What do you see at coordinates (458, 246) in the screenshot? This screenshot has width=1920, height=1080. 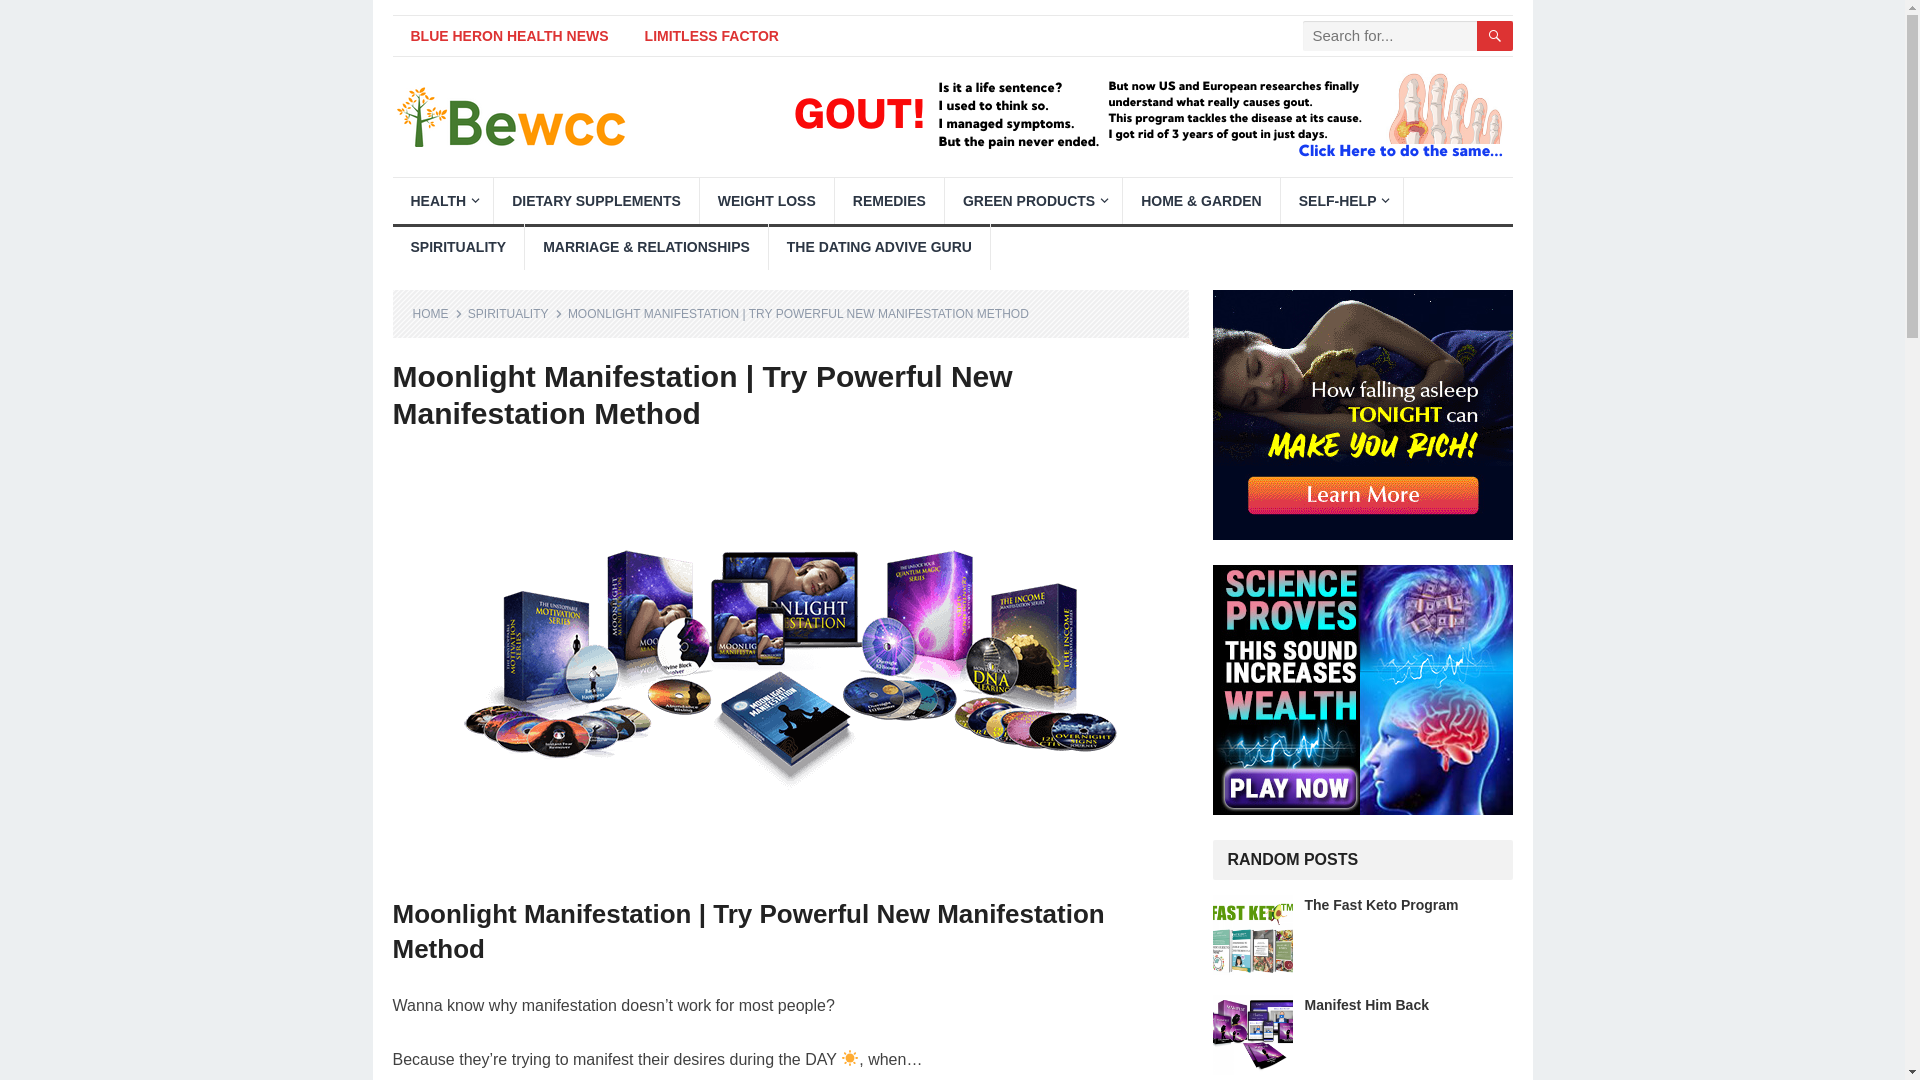 I see `SPIRITUALITY` at bounding box center [458, 246].